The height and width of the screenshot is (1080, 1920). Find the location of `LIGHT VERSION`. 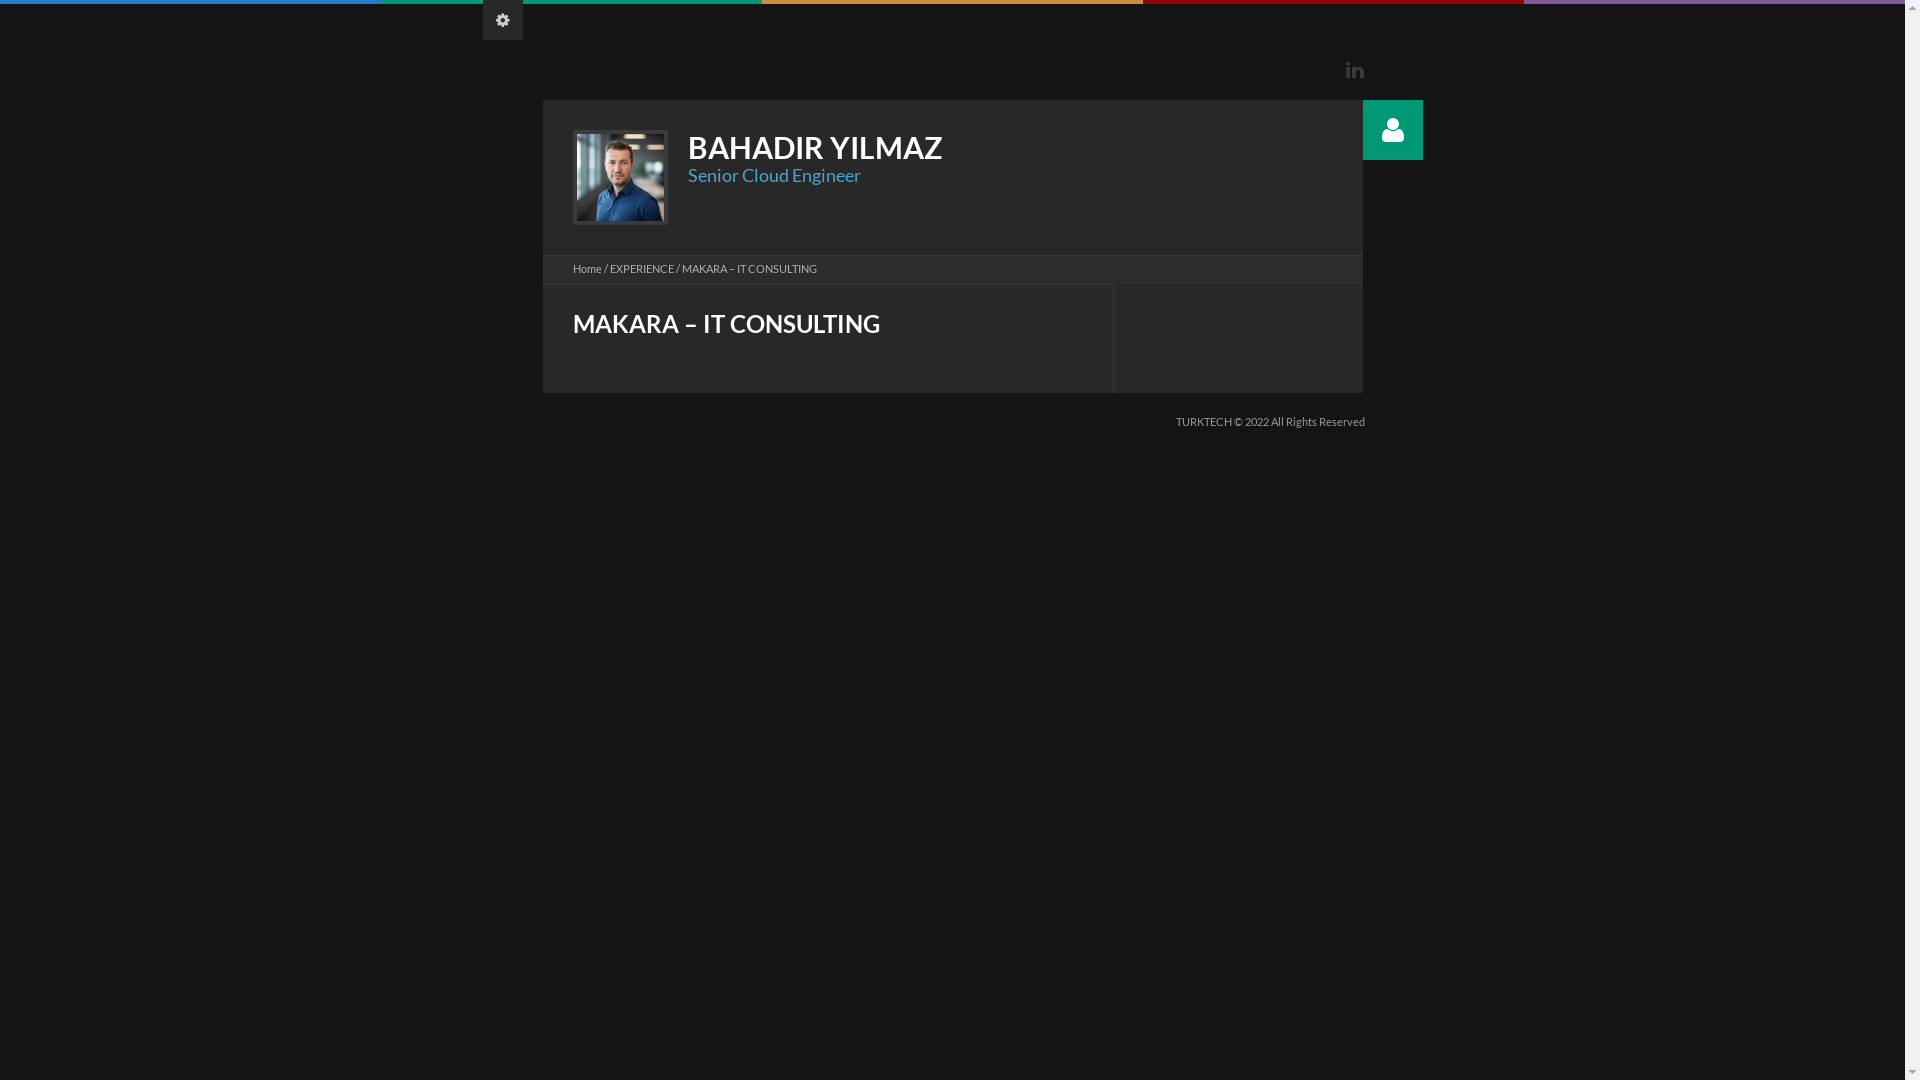

LIGHT VERSION is located at coordinates (502, 20).